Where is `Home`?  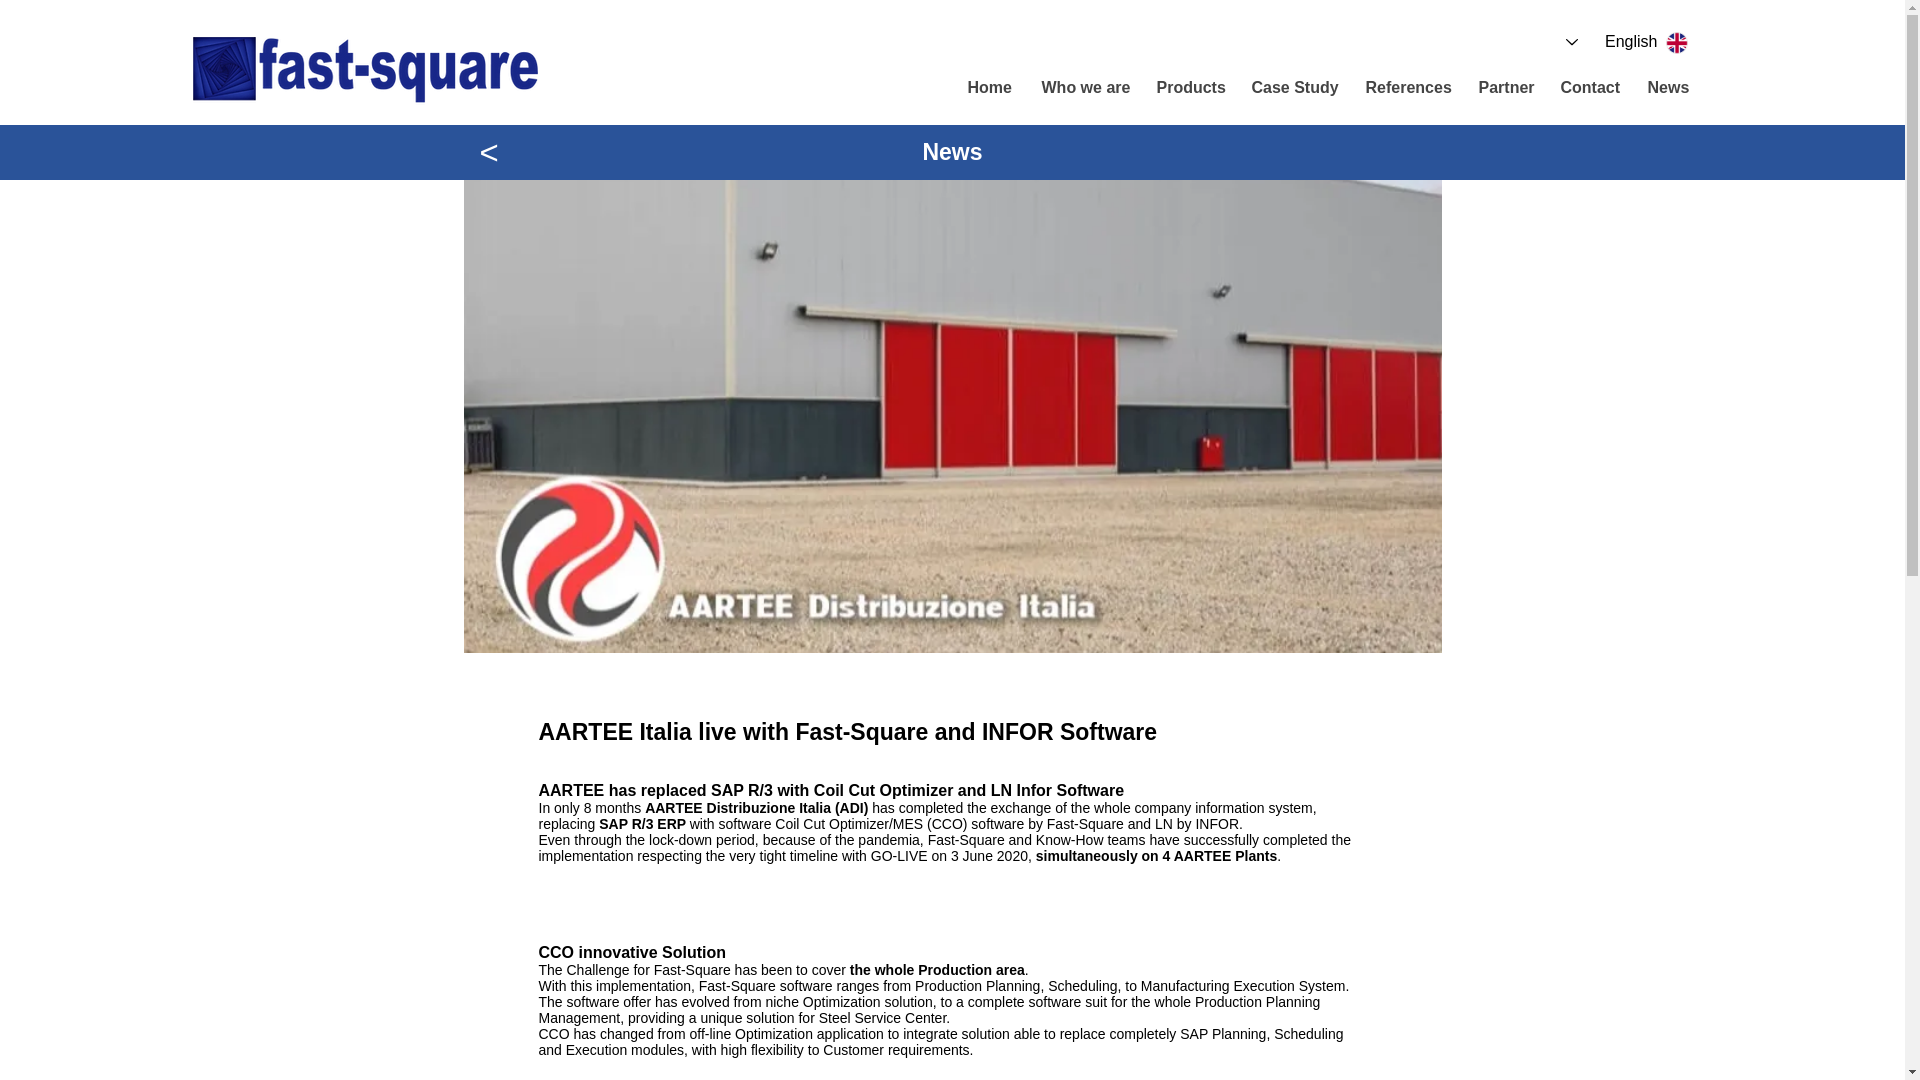 Home is located at coordinates (988, 88).